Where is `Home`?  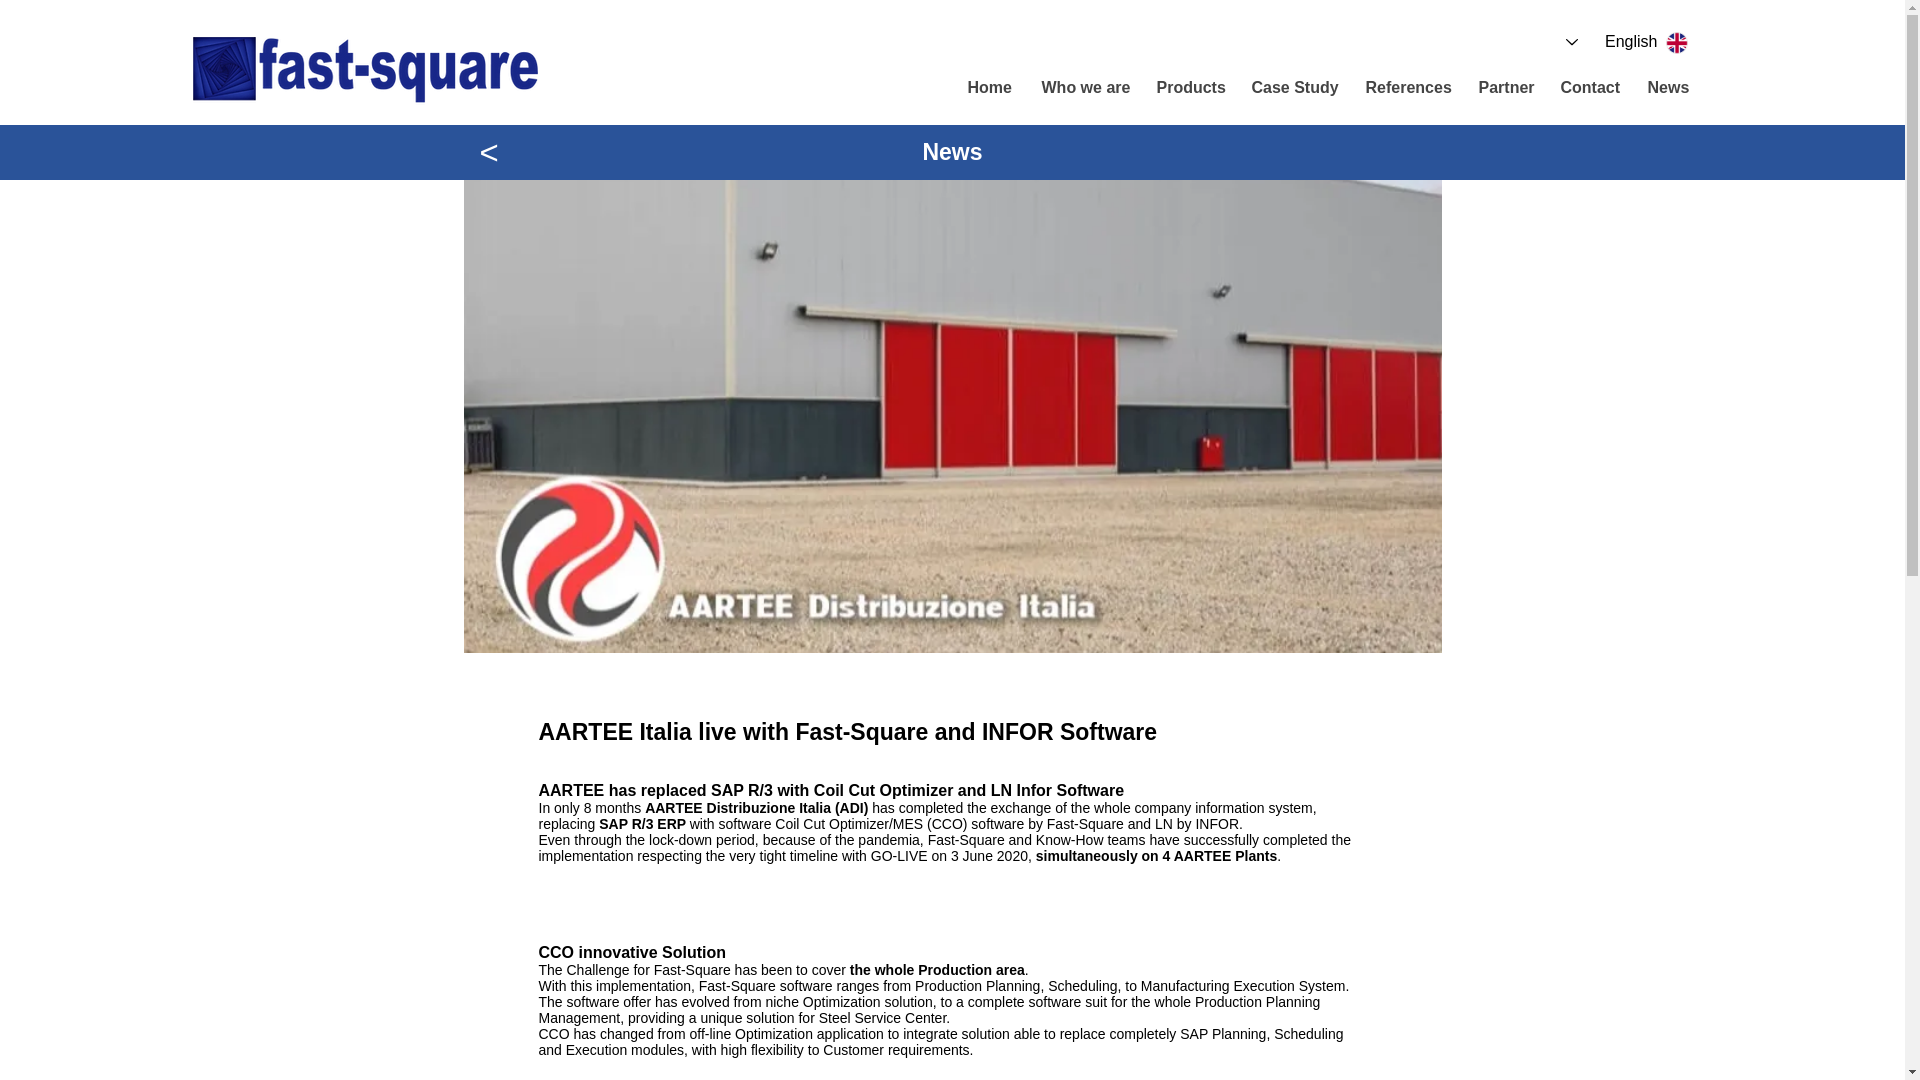 Home is located at coordinates (988, 88).